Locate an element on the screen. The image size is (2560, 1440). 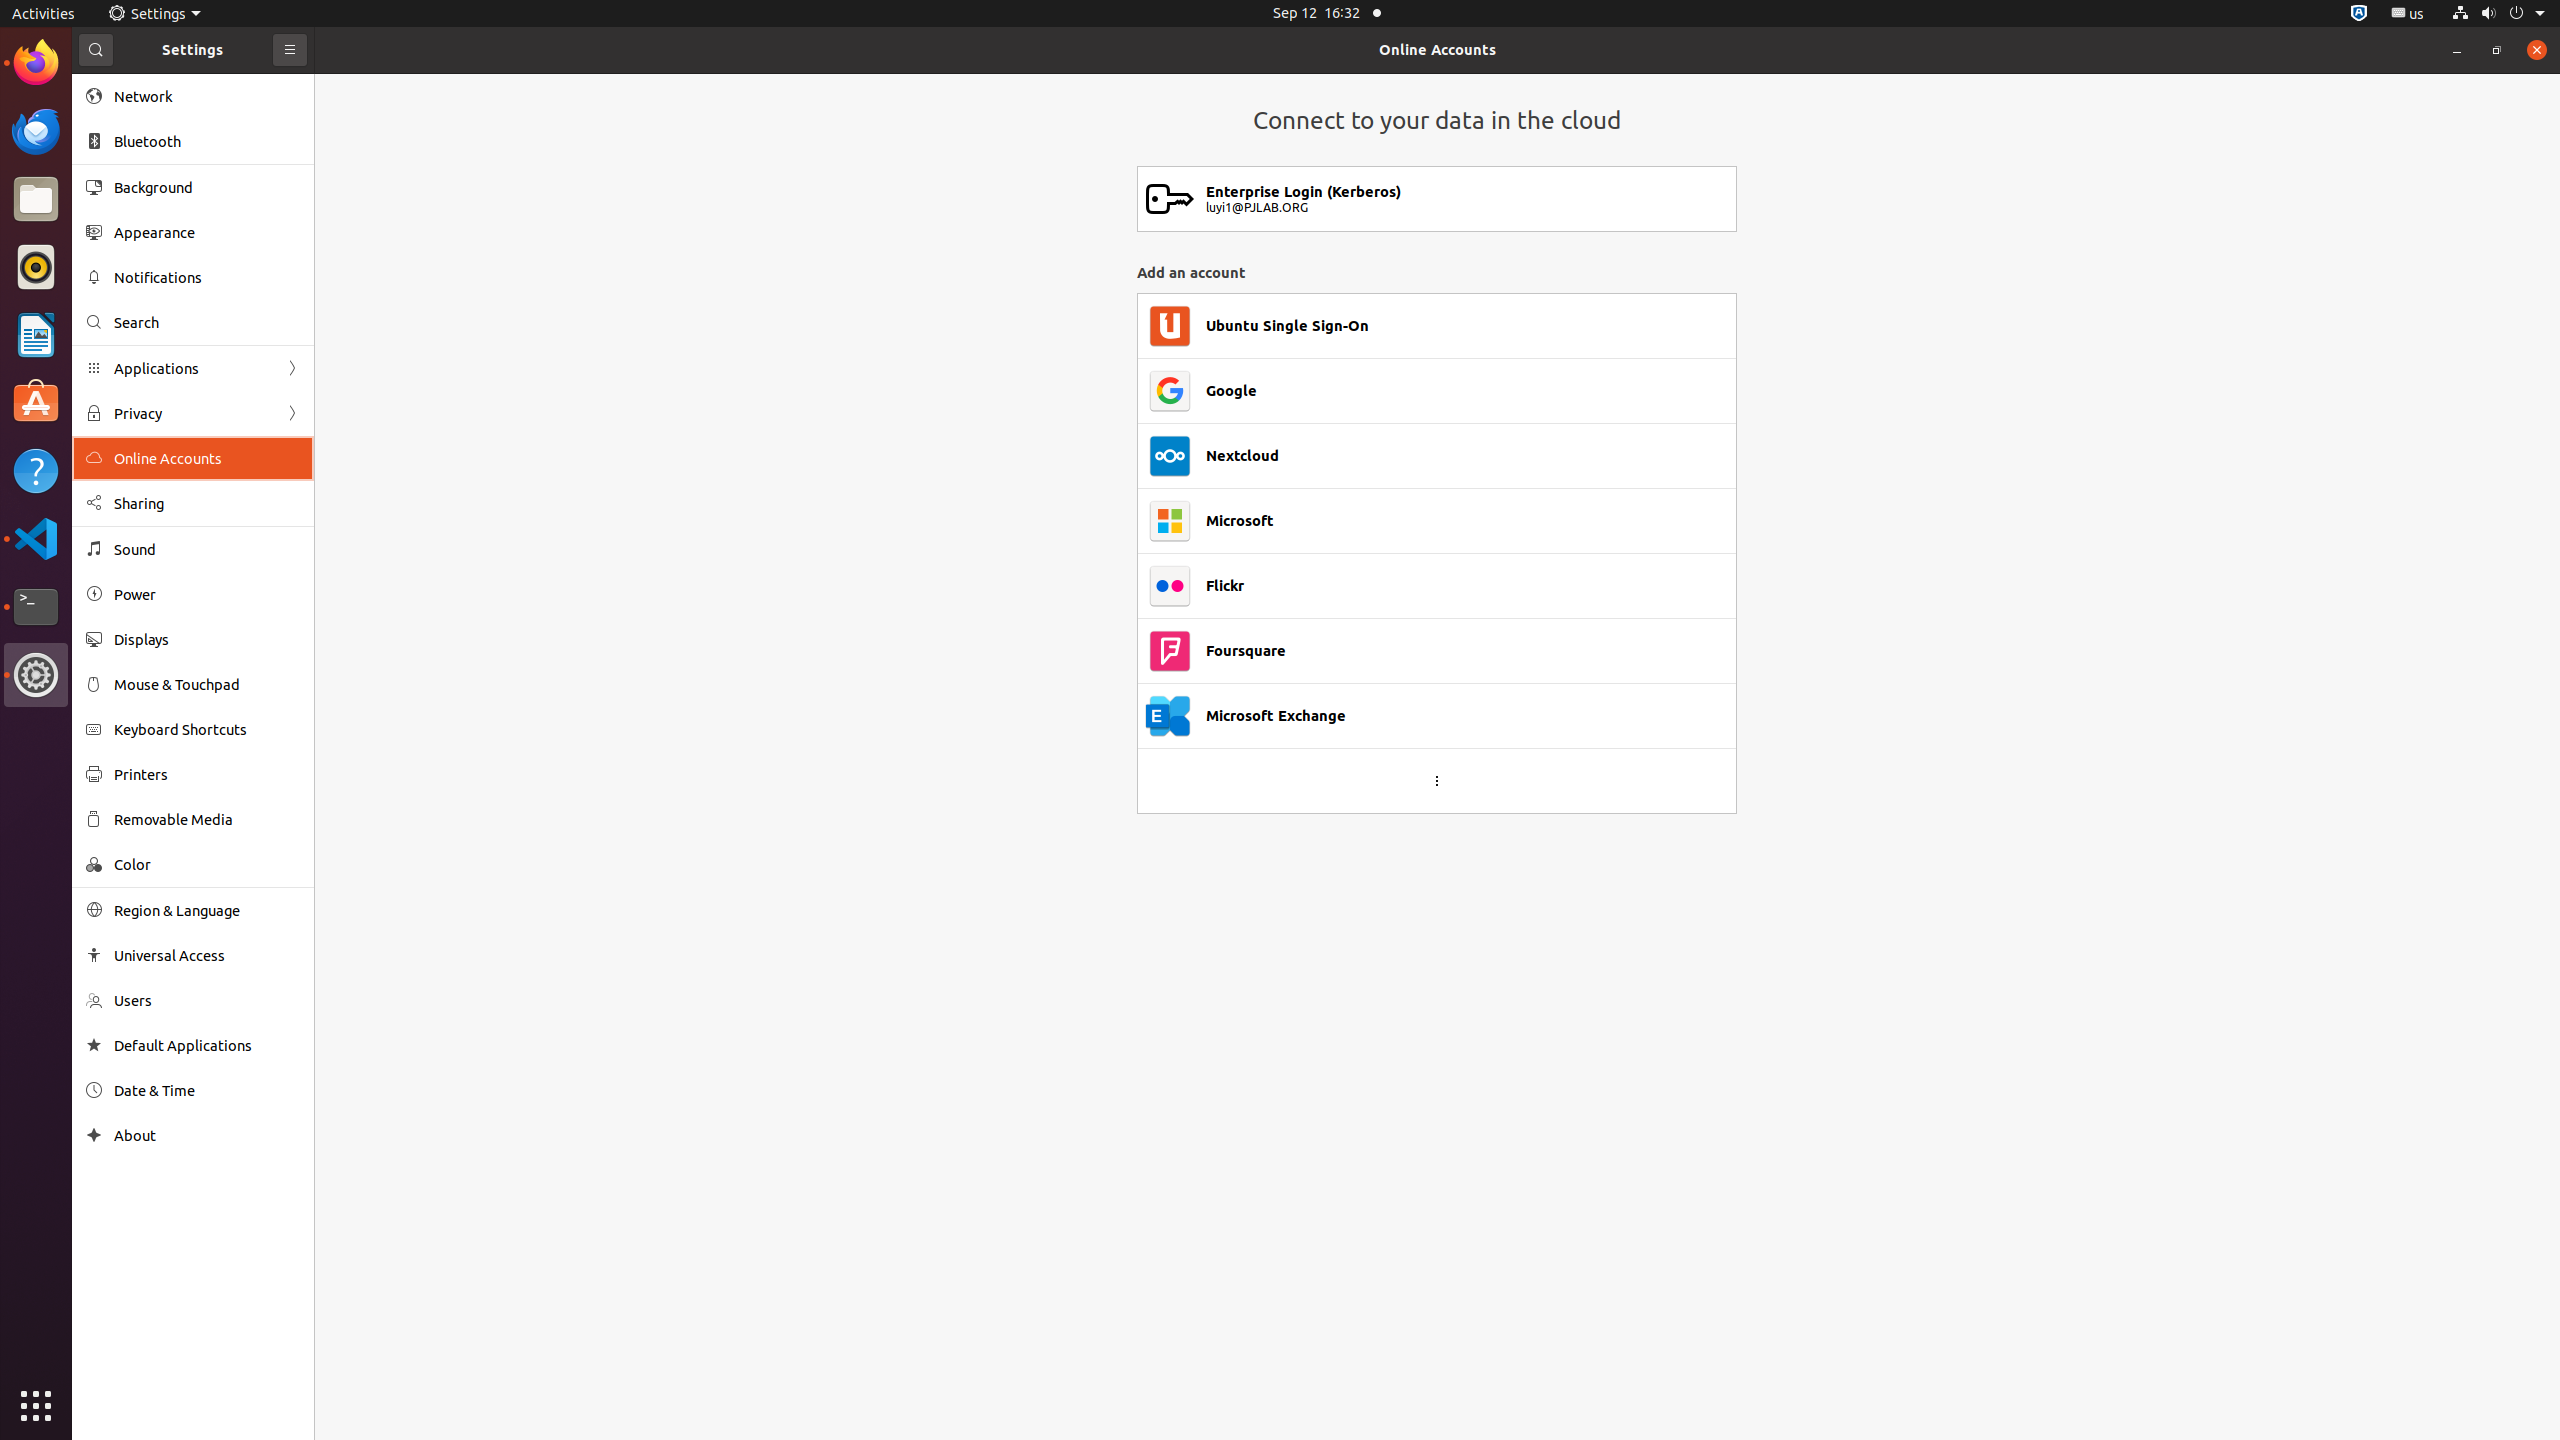
Foursquare is located at coordinates (1246, 651).